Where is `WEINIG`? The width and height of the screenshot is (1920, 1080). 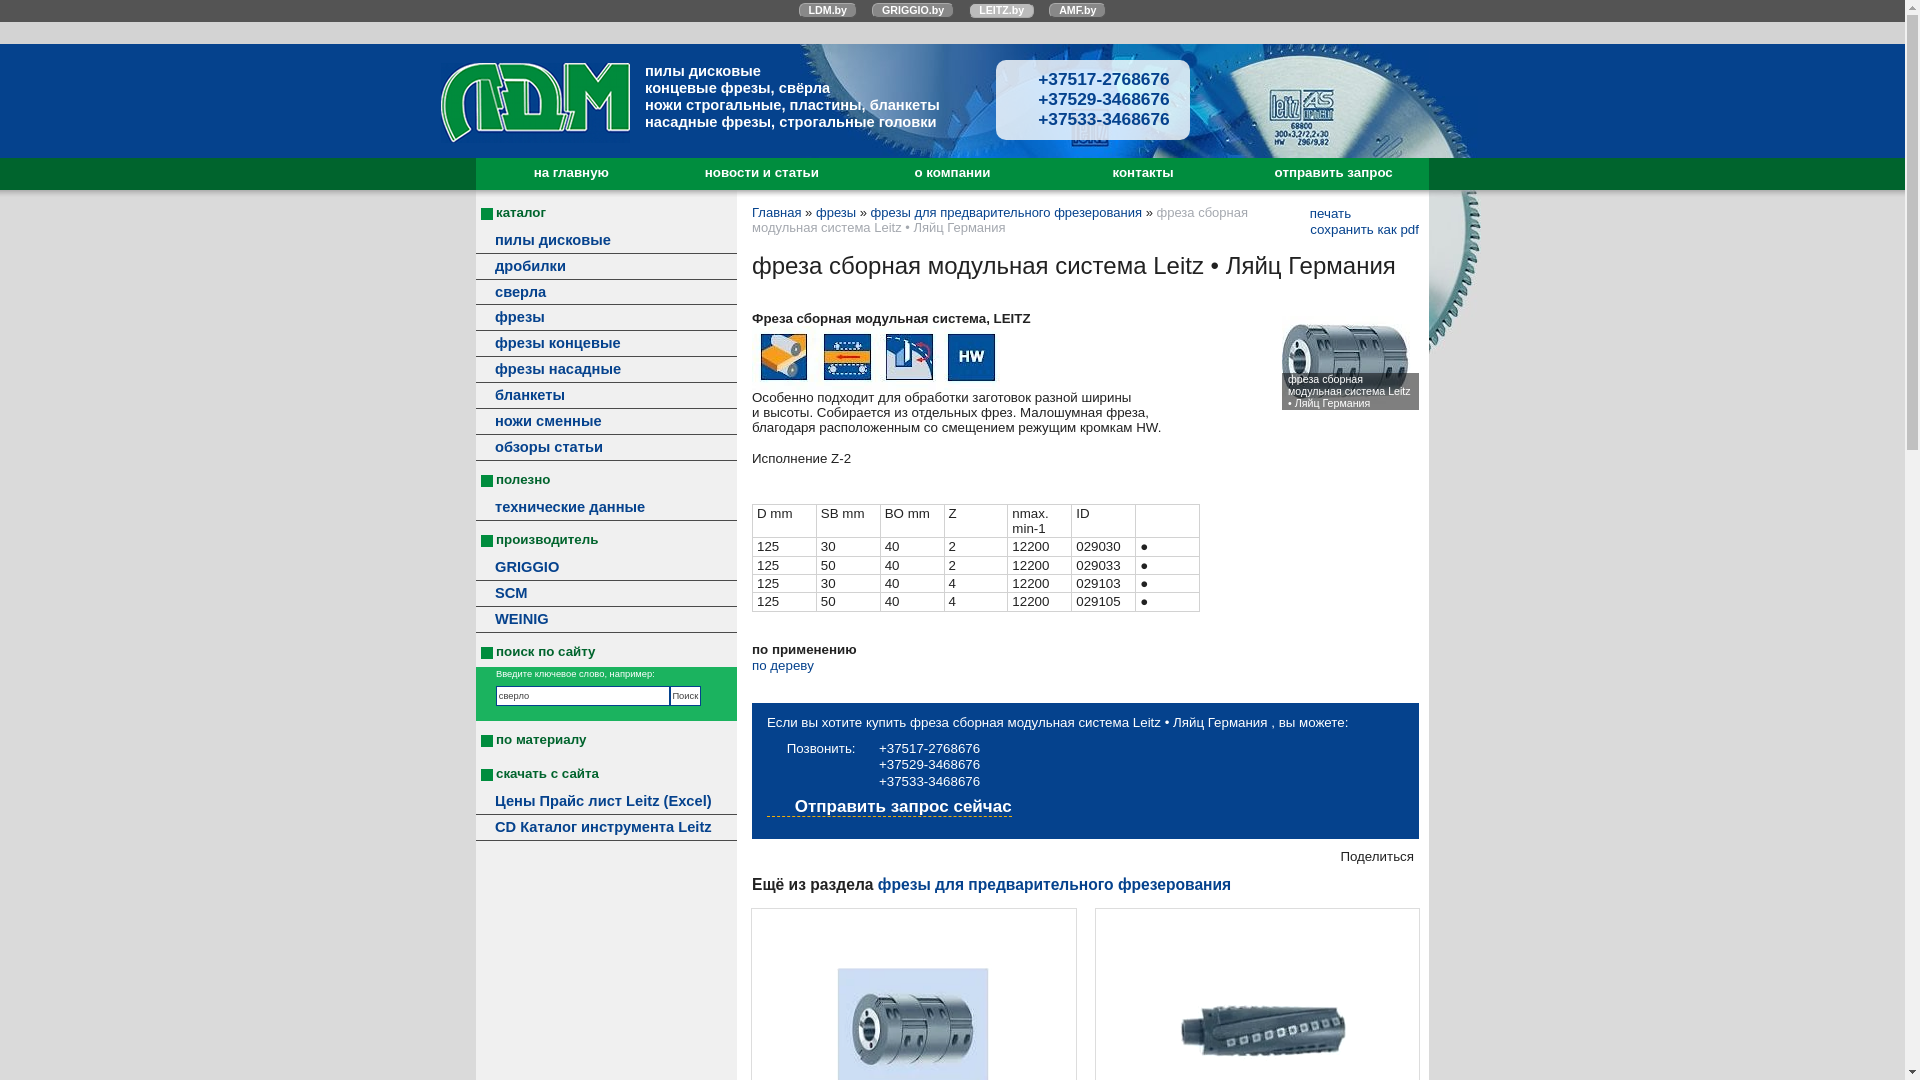 WEINIG is located at coordinates (606, 620).